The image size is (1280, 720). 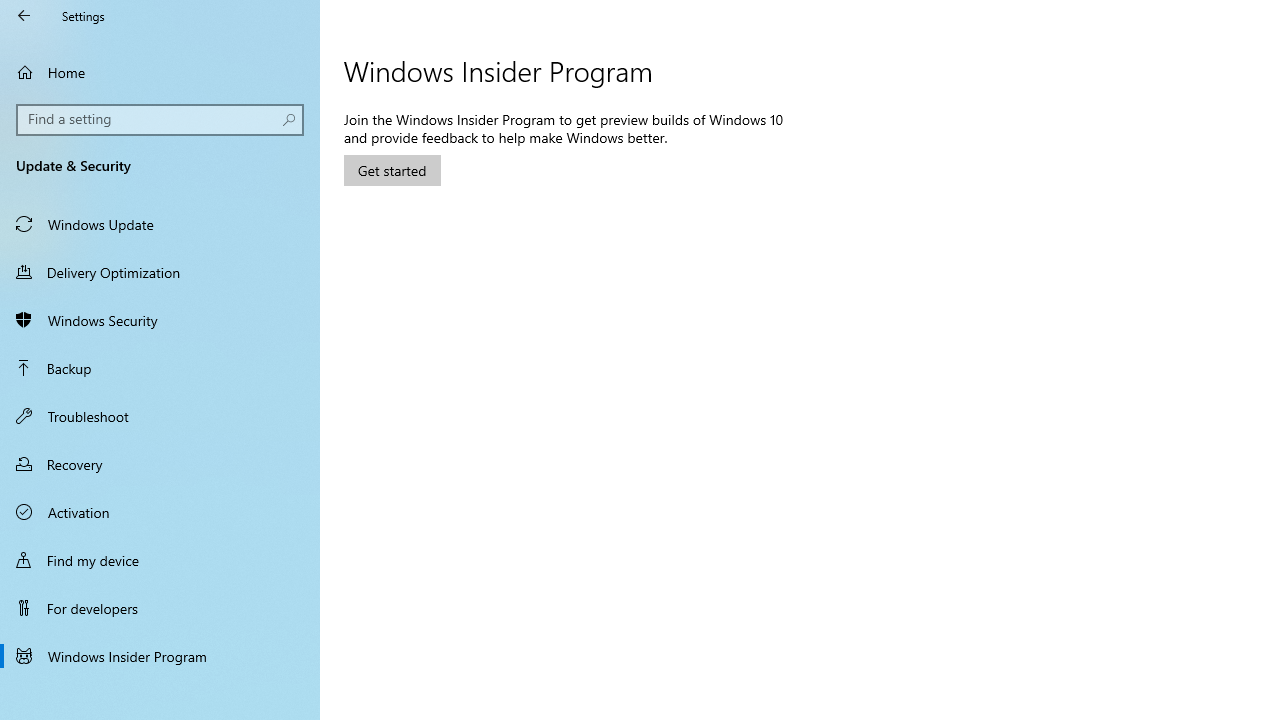 What do you see at coordinates (160, 120) in the screenshot?
I see `Search box, Find a setting` at bounding box center [160, 120].